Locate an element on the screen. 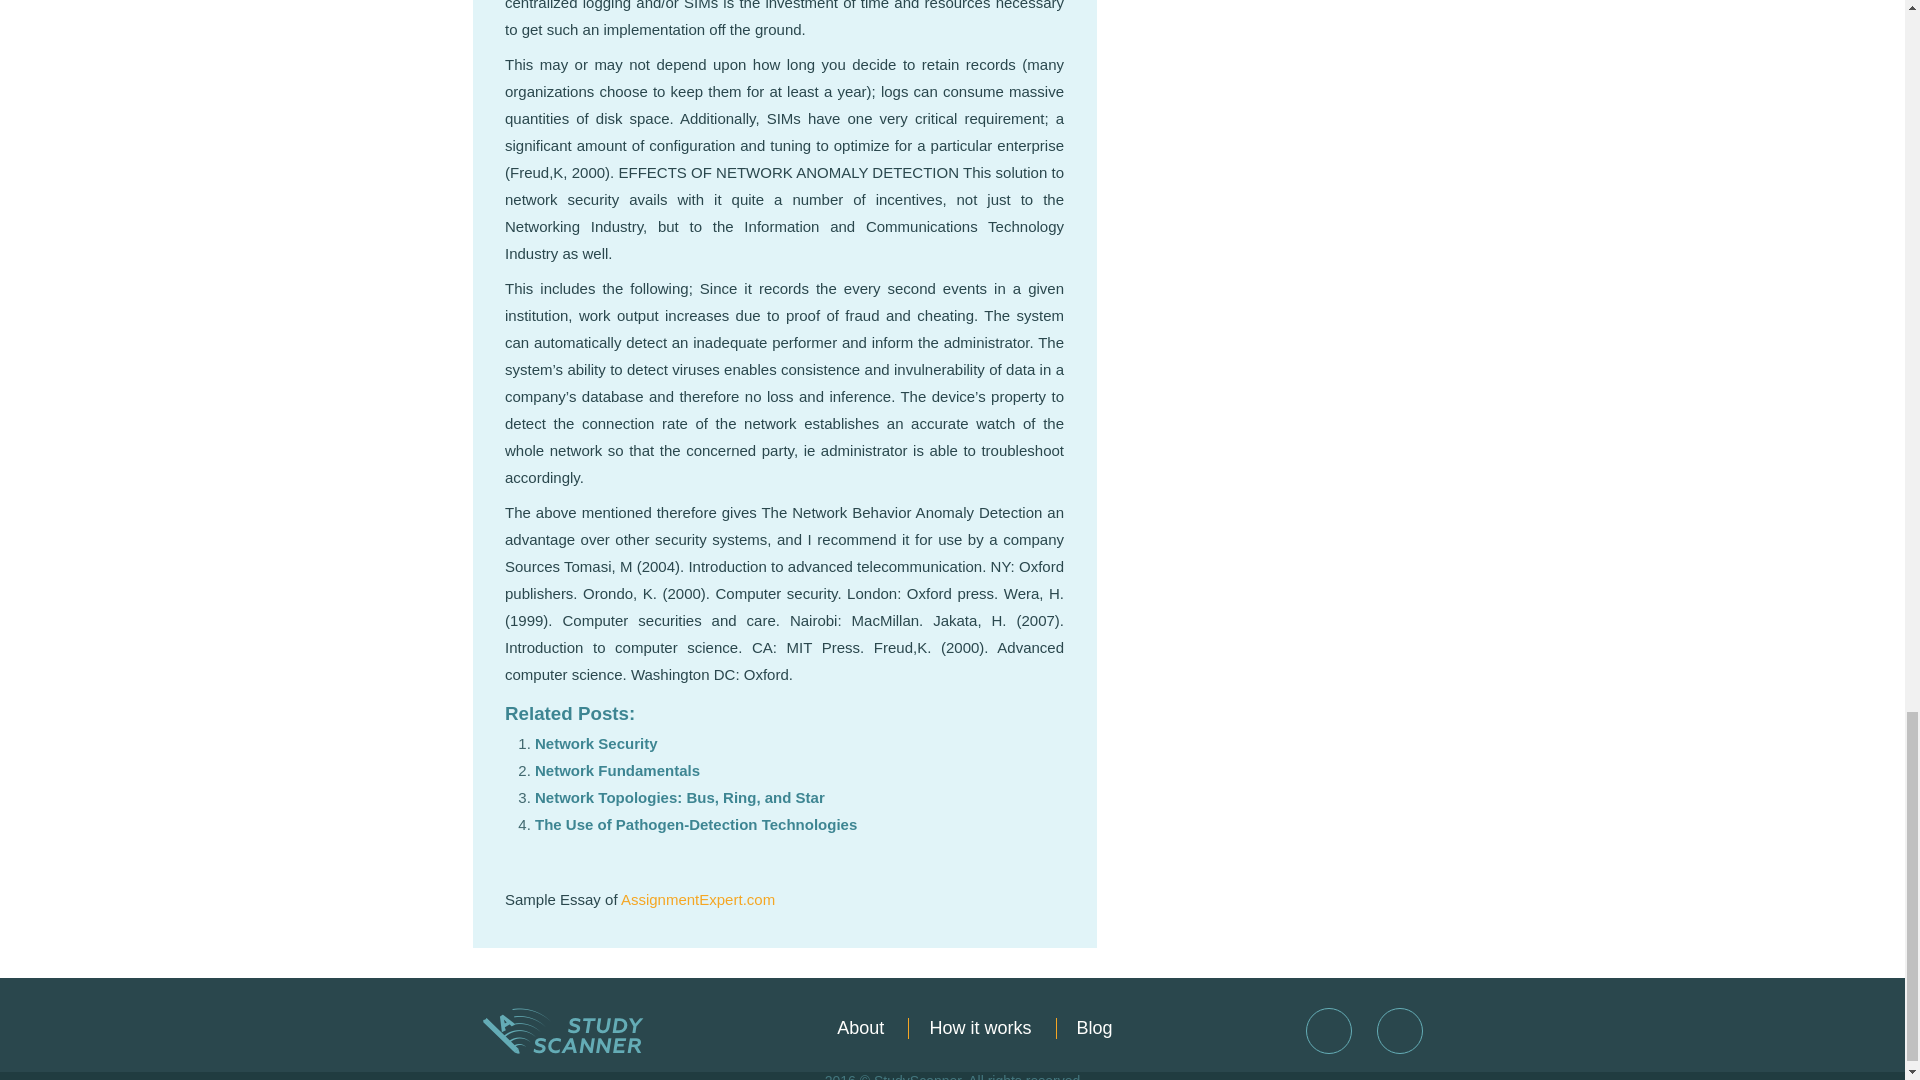  About is located at coordinates (860, 1028).